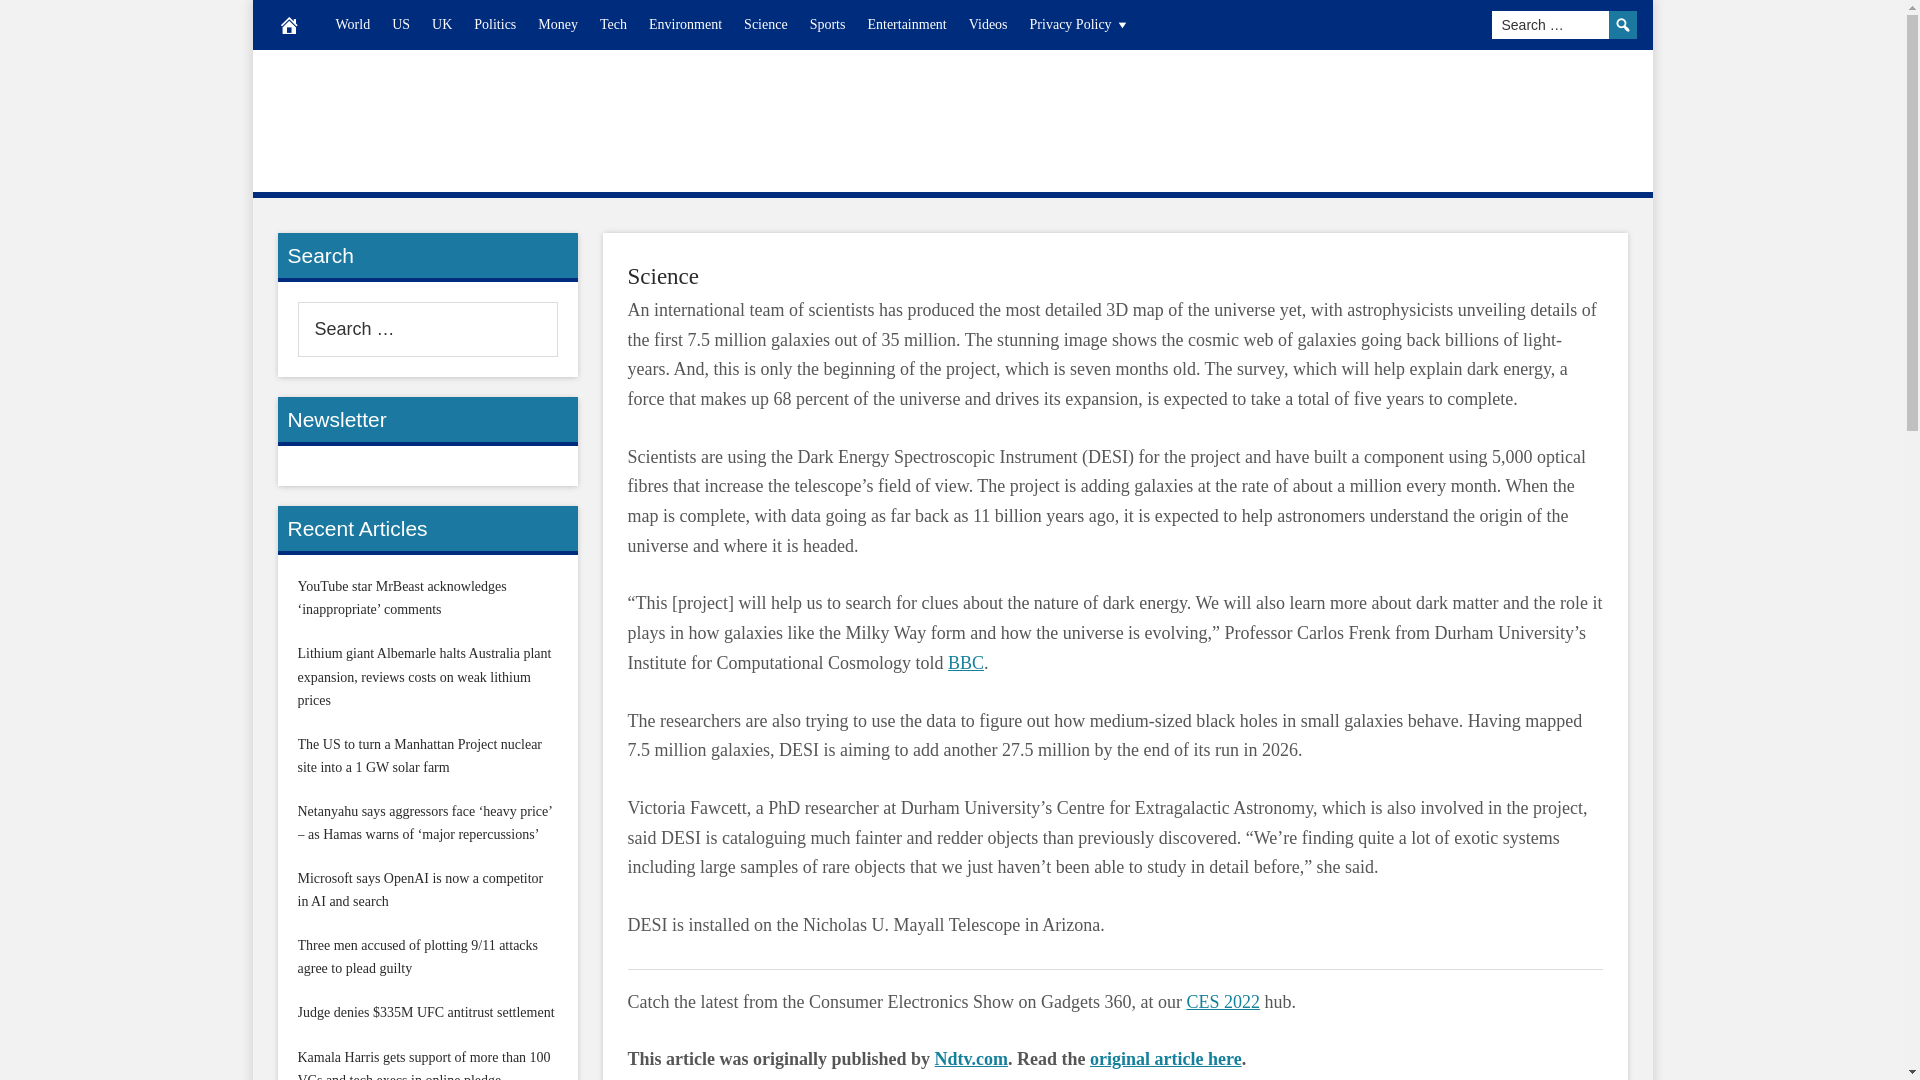 This screenshot has width=1920, height=1080. I want to click on Money, so click(558, 24).